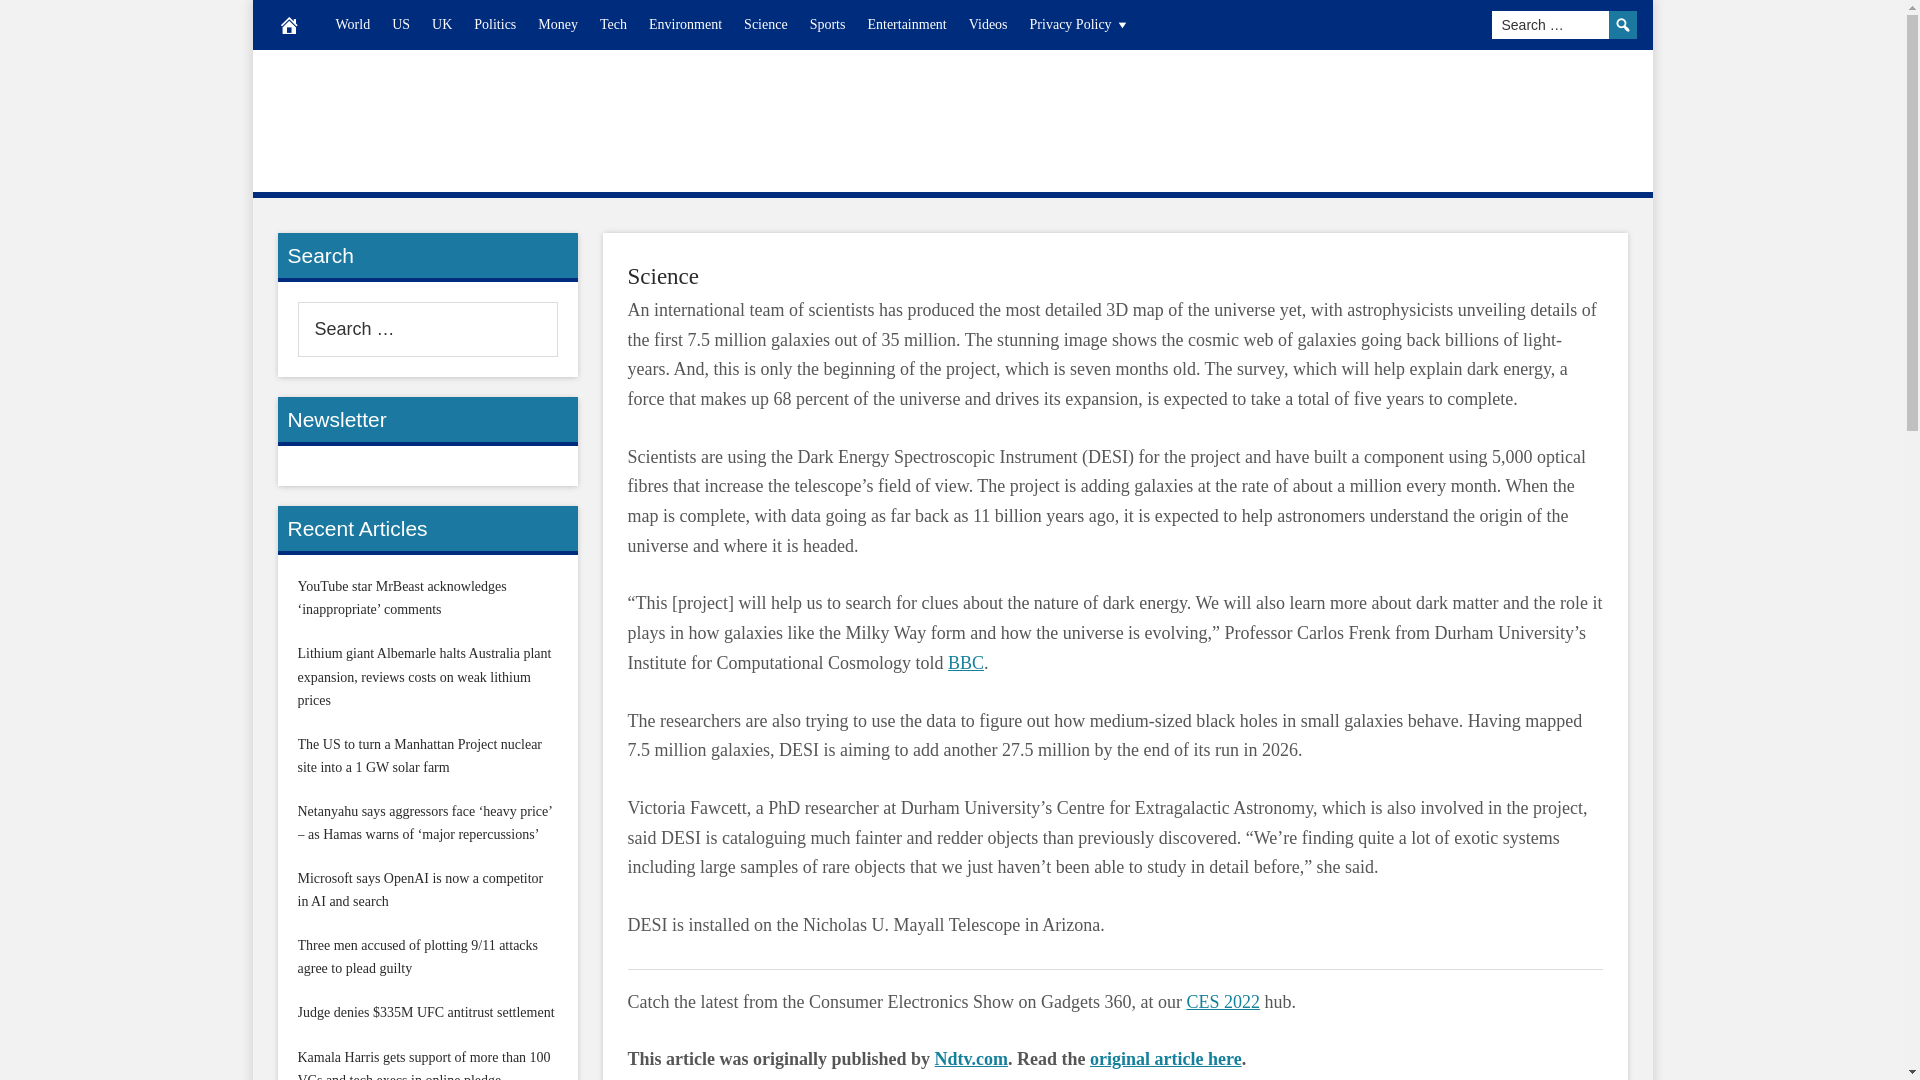 This screenshot has width=1920, height=1080. I want to click on Money, so click(558, 24).